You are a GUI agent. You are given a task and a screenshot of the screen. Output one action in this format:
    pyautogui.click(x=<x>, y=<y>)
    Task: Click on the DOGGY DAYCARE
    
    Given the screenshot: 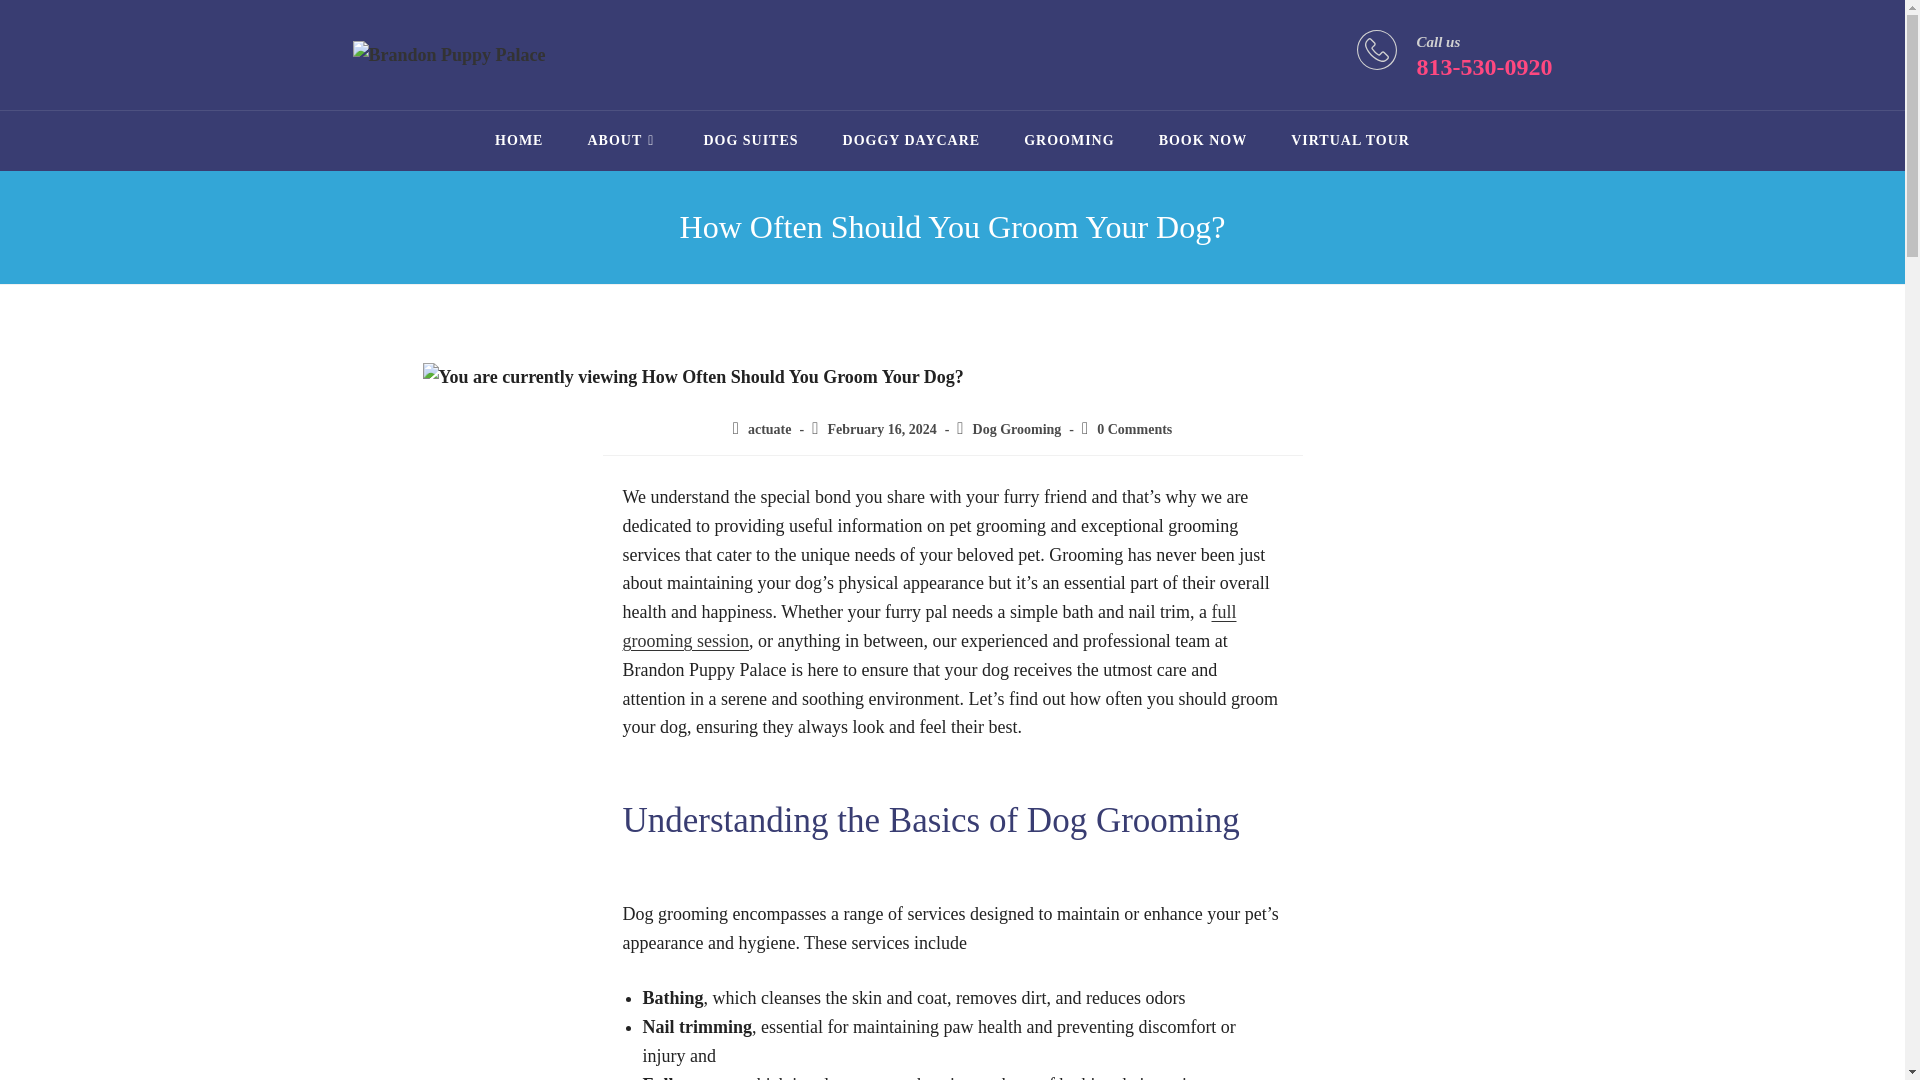 What is the action you would take?
    pyautogui.click(x=912, y=140)
    